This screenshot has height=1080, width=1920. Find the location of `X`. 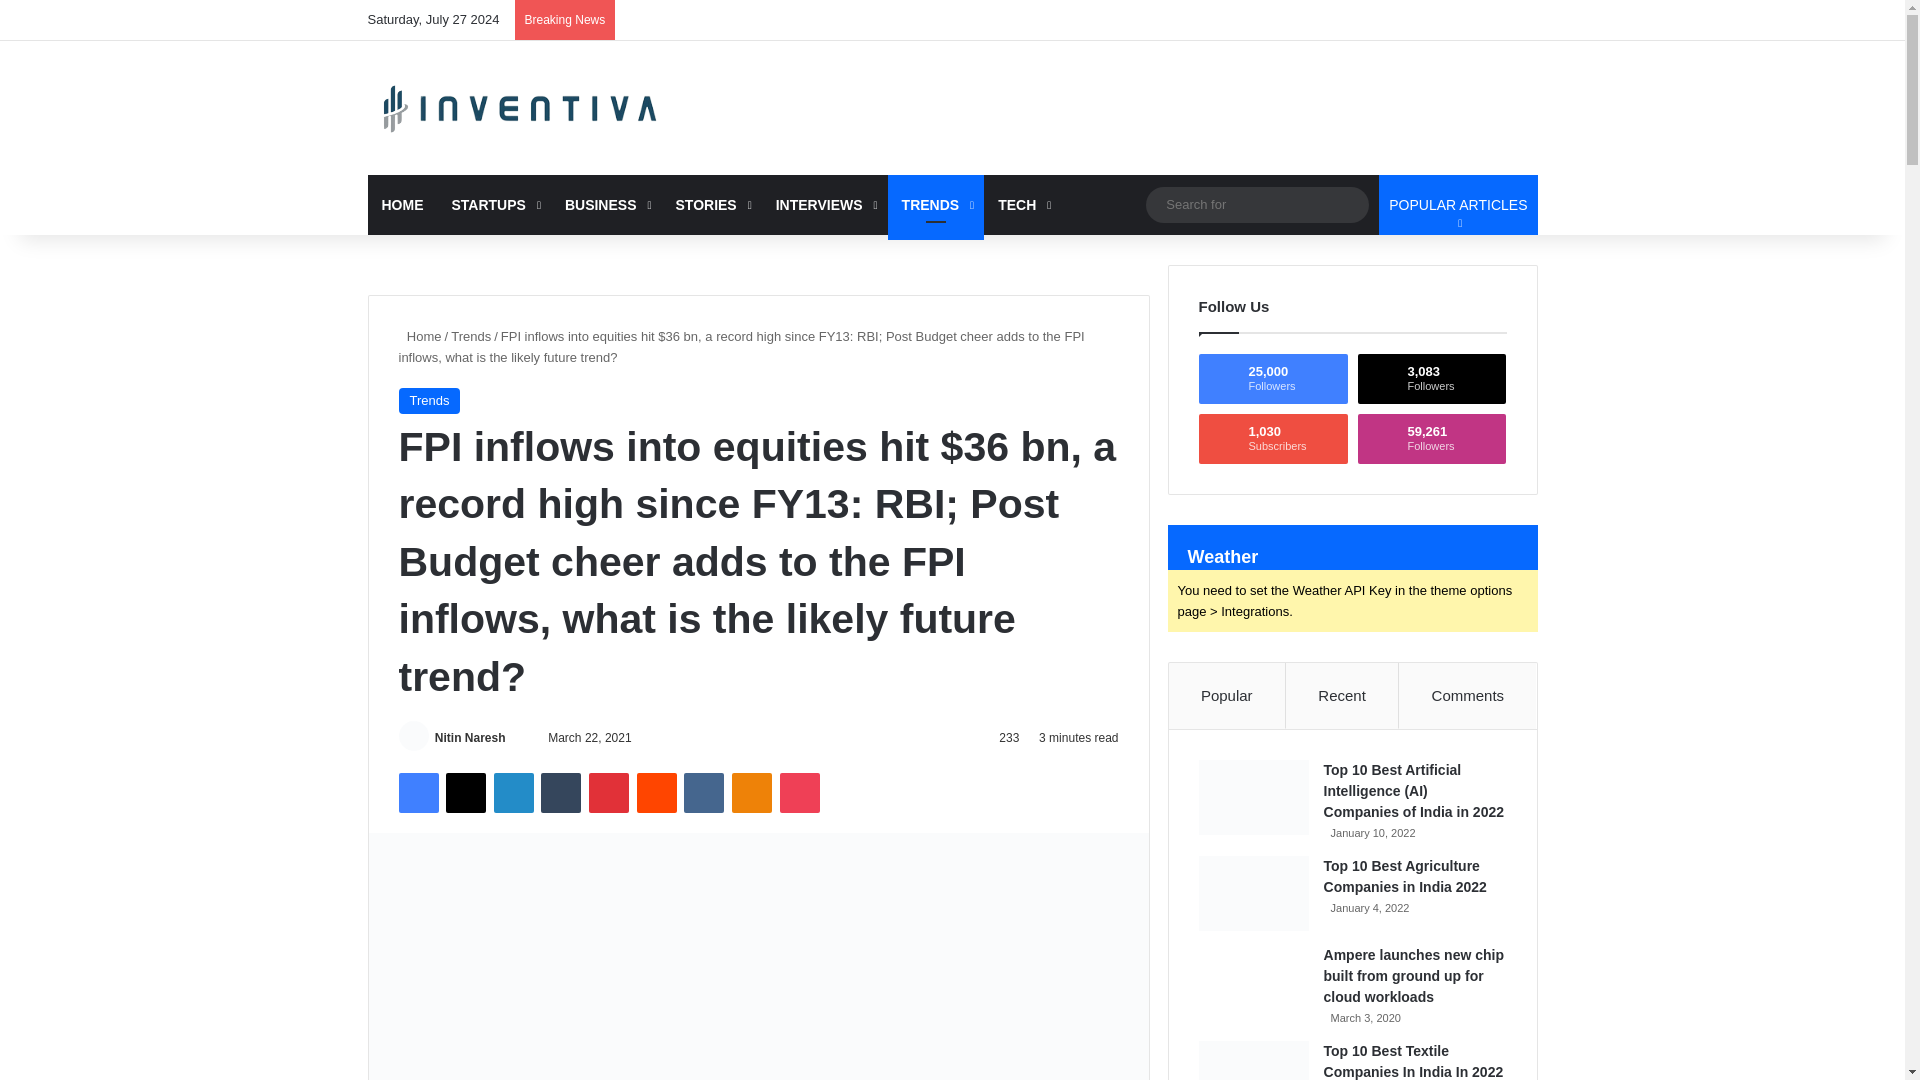

X is located at coordinates (465, 793).